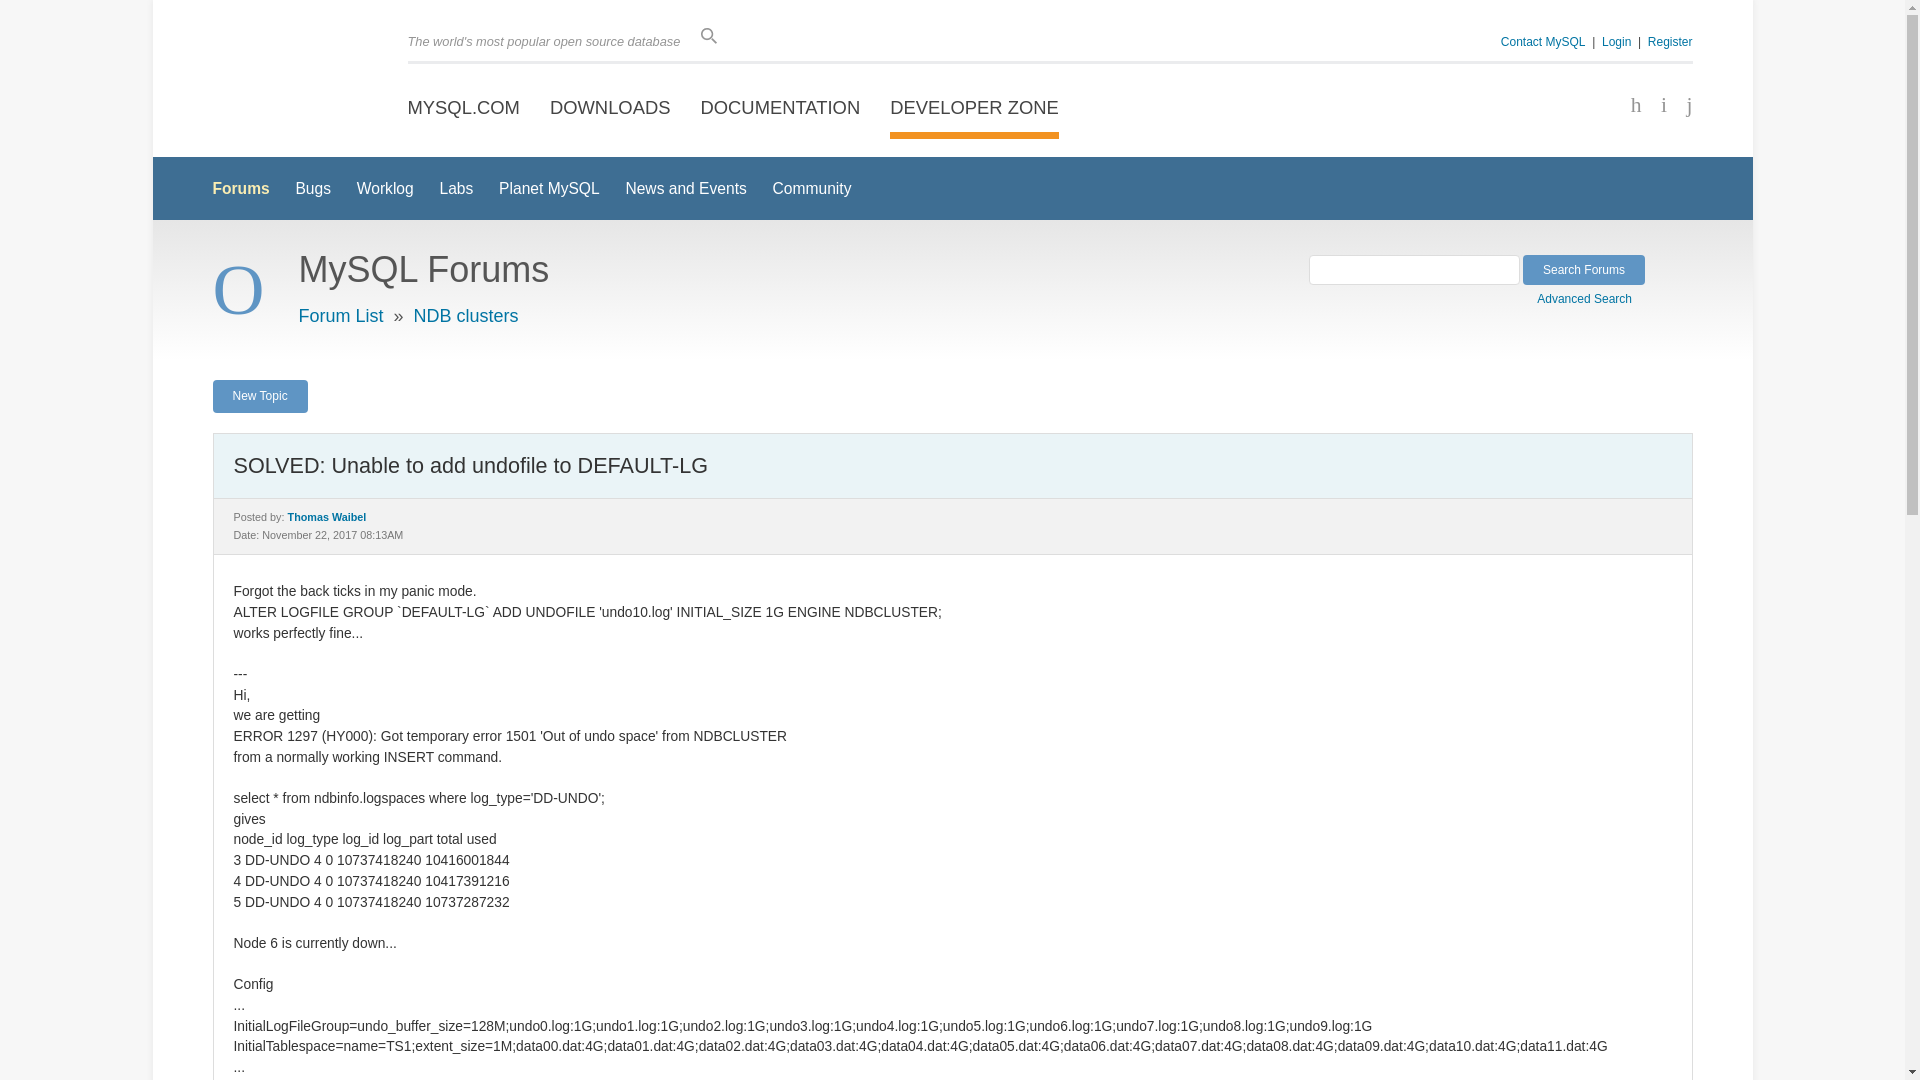 The width and height of the screenshot is (1920, 1080). Describe the element at coordinates (1584, 270) in the screenshot. I see `Search Forums` at that location.